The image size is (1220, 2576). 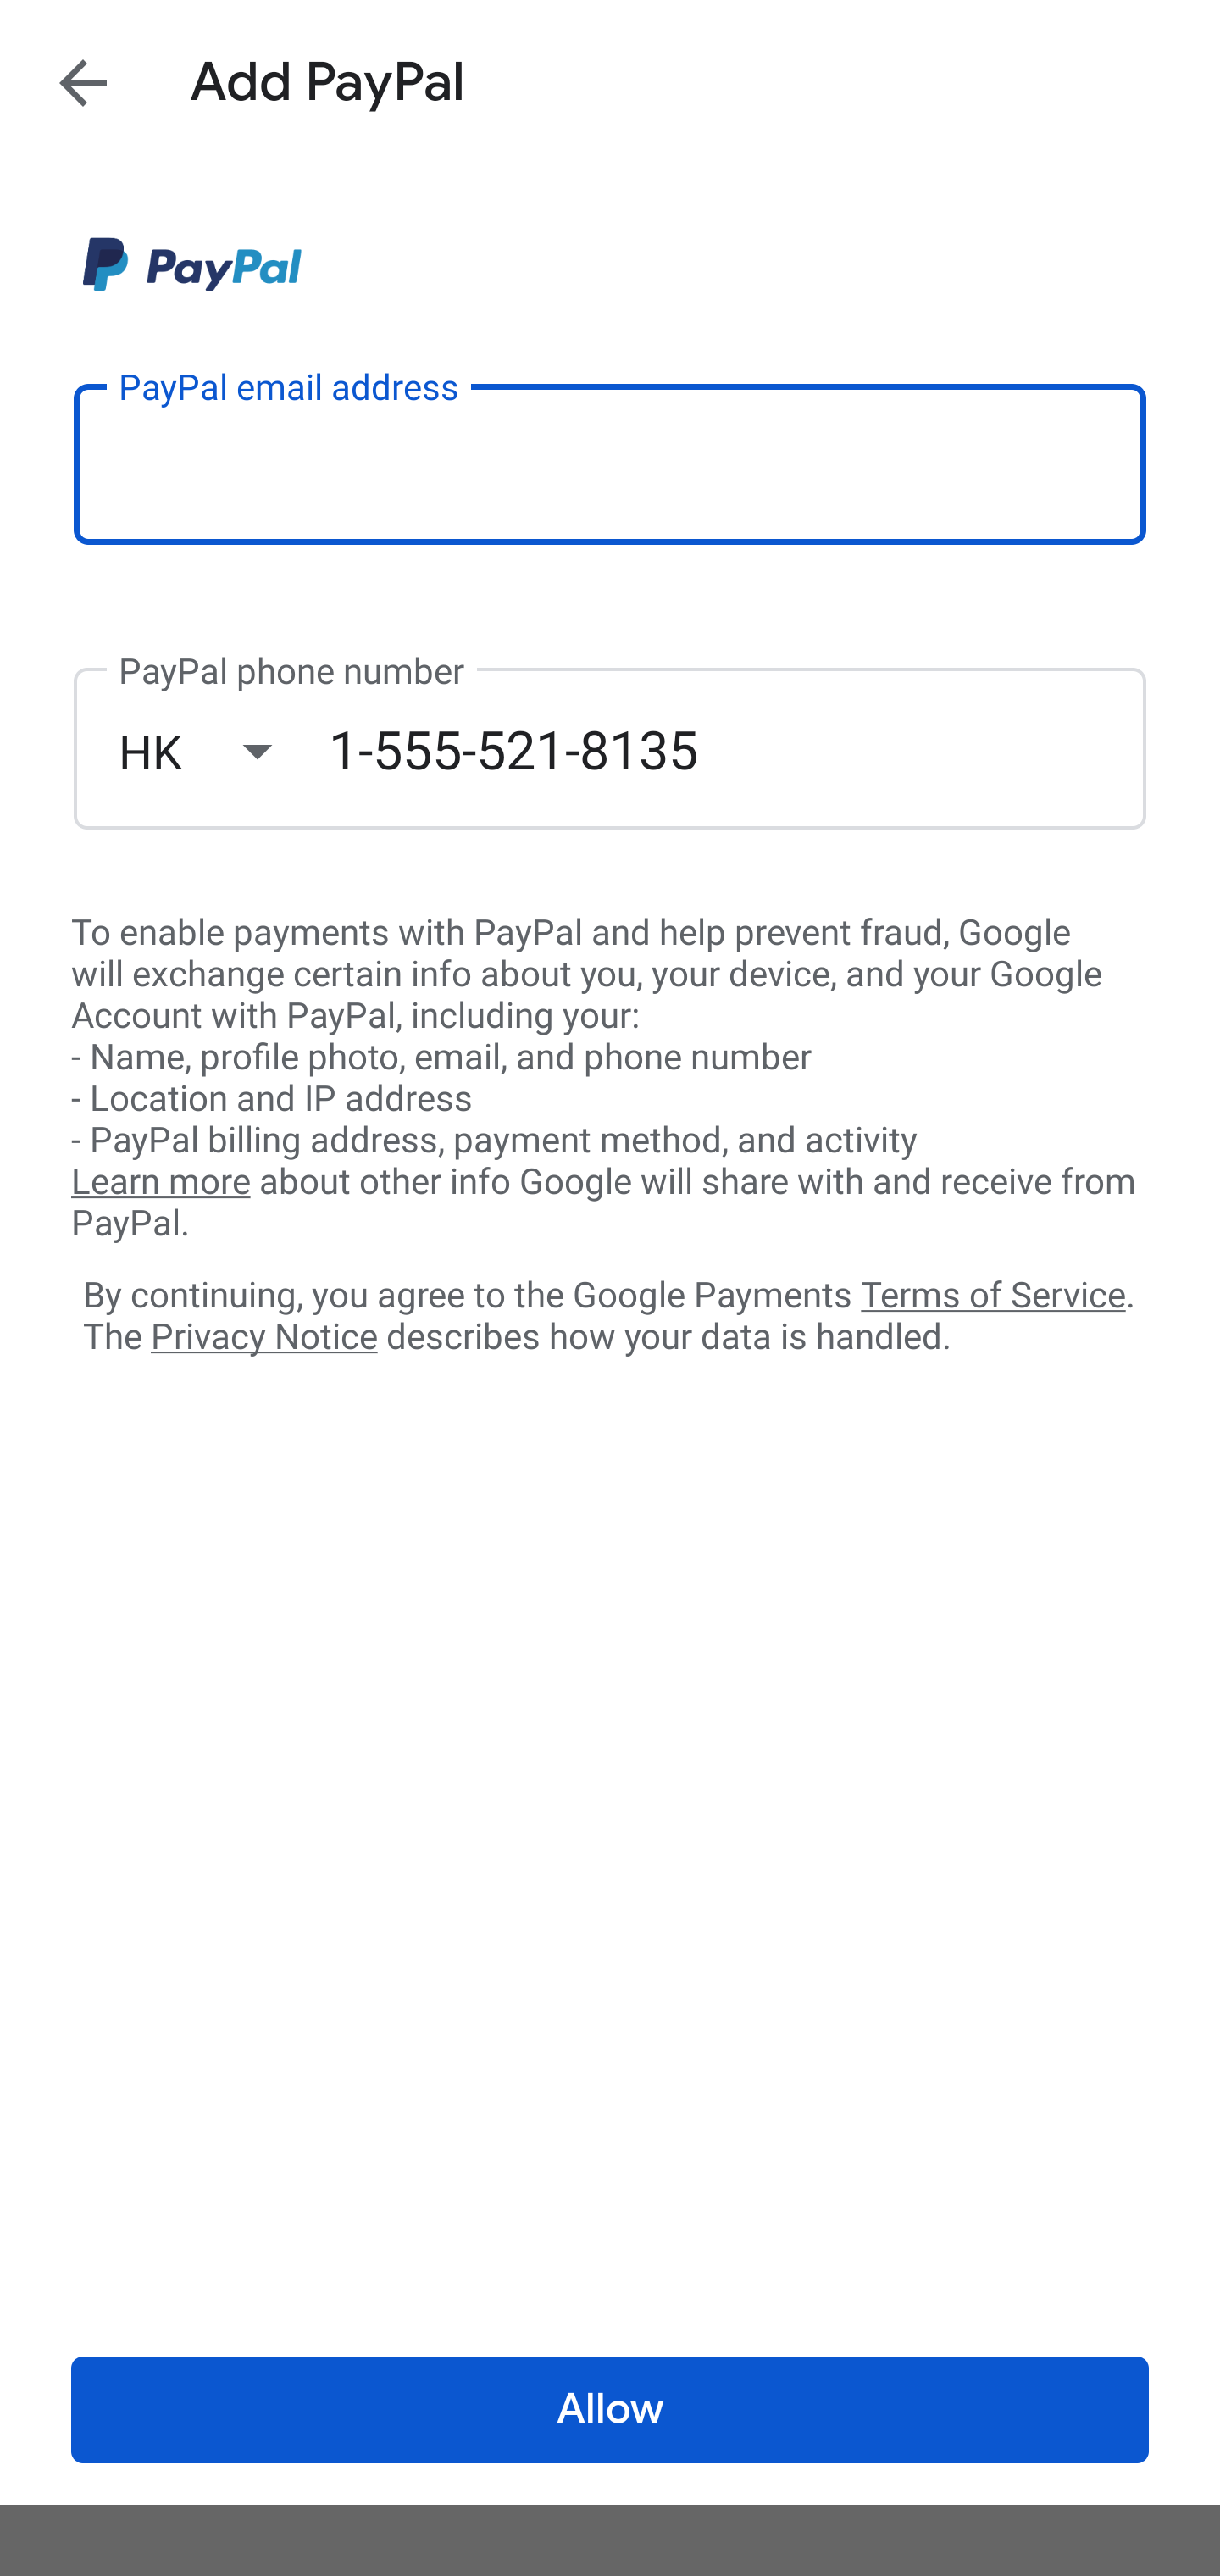 I want to click on Terms of Service, so click(x=993, y=1293).